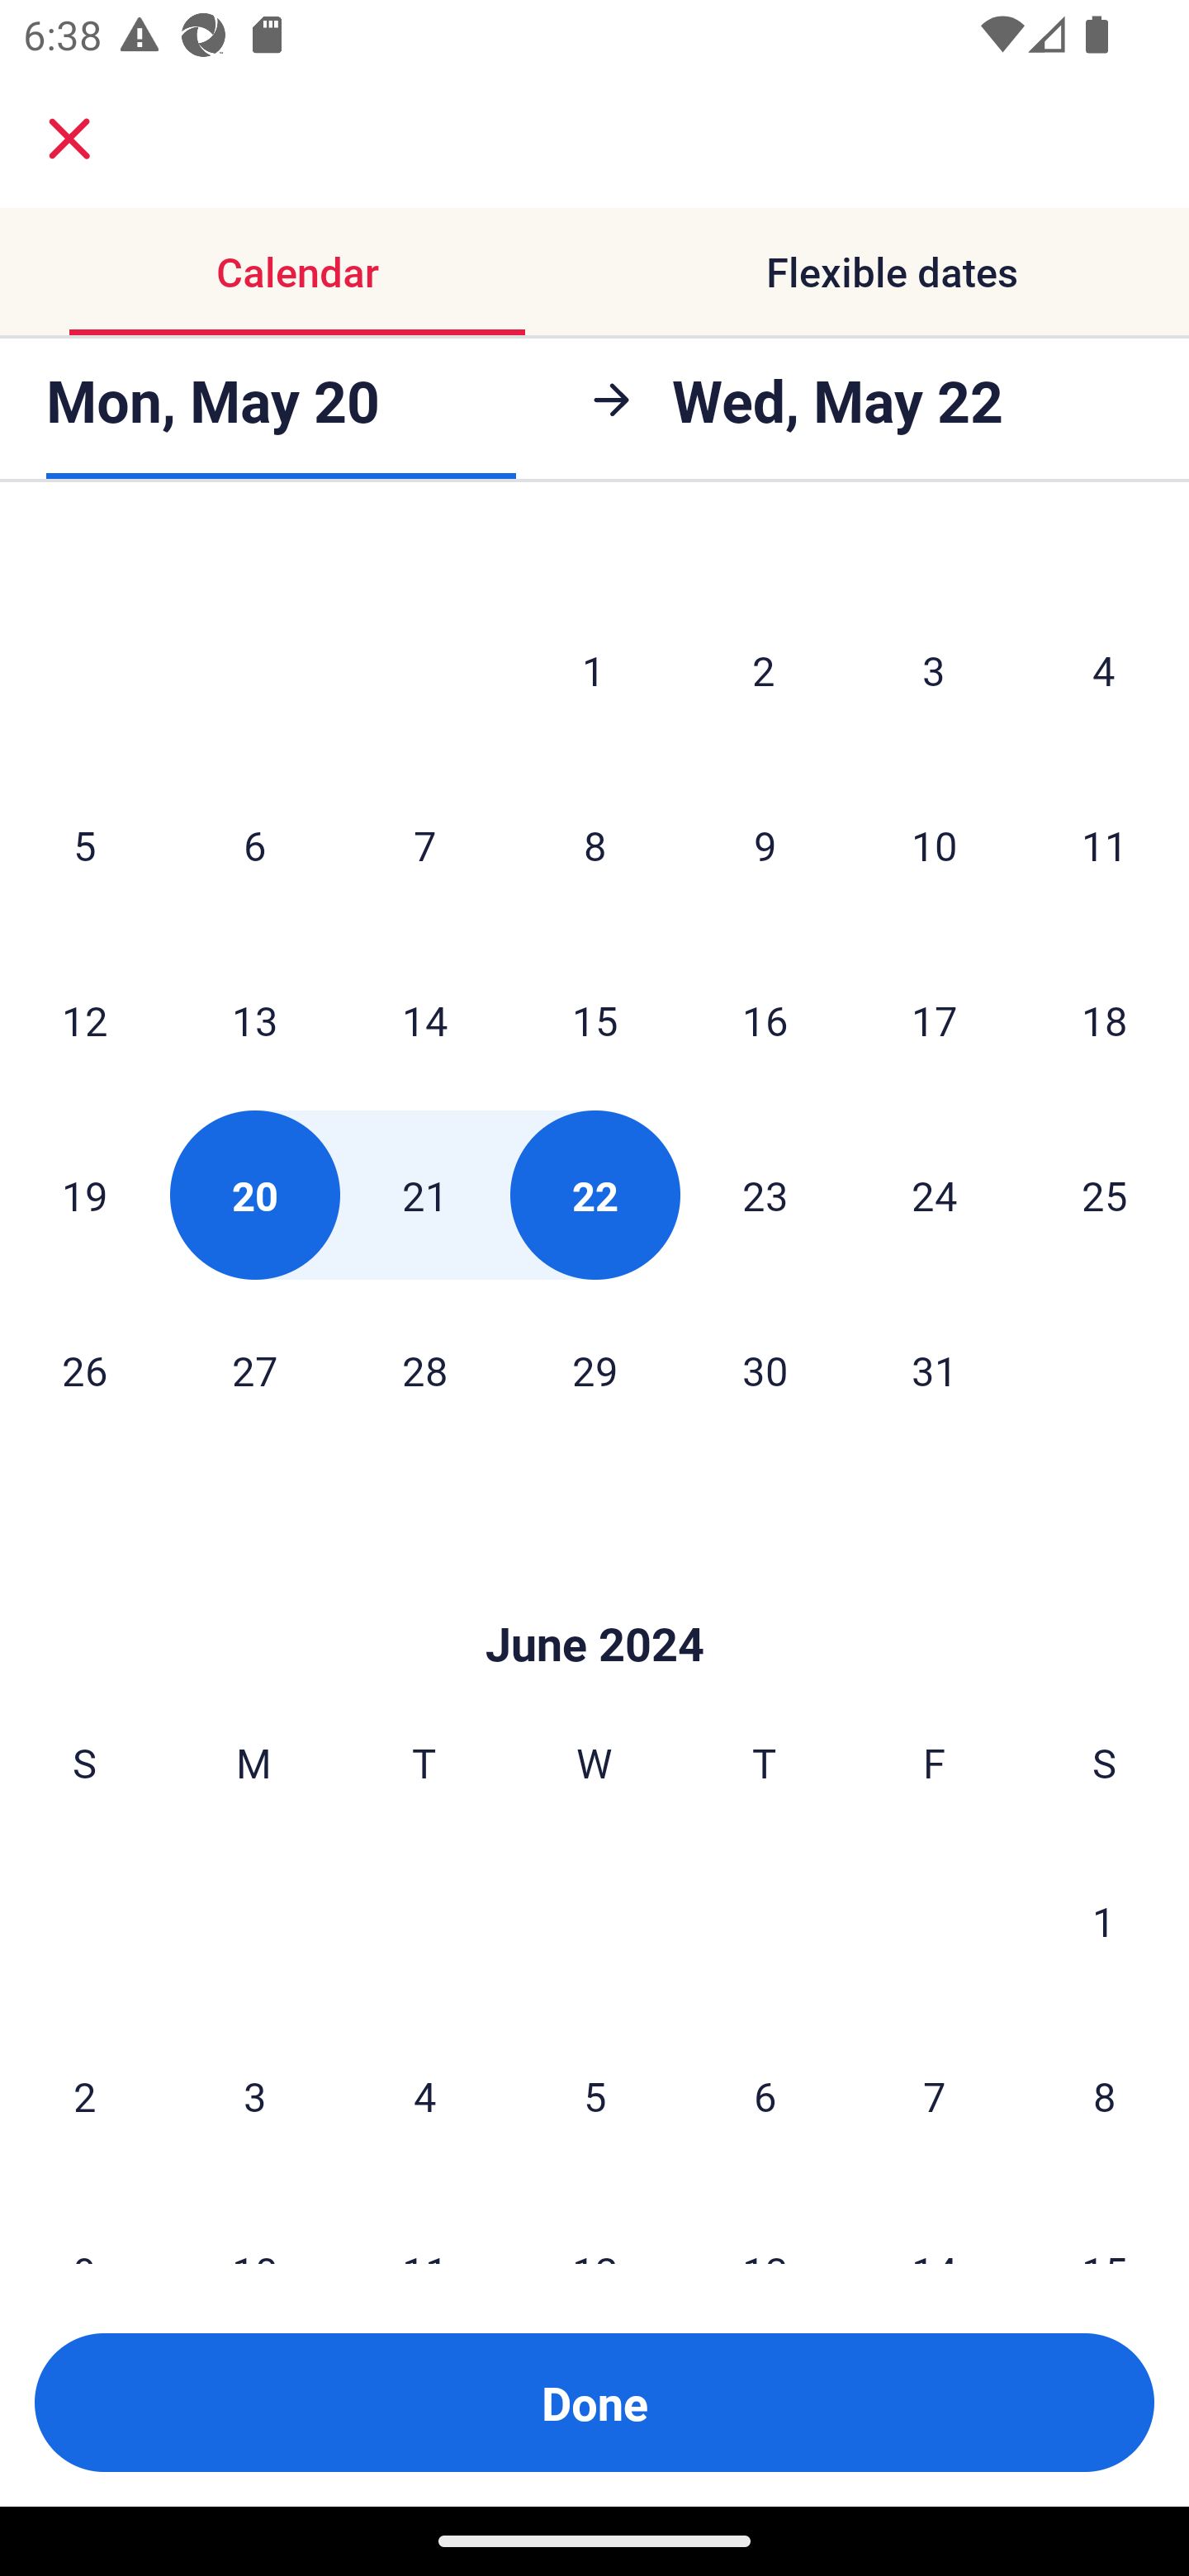  What do you see at coordinates (892, 271) in the screenshot?
I see `Flexible dates` at bounding box center [892, 271].